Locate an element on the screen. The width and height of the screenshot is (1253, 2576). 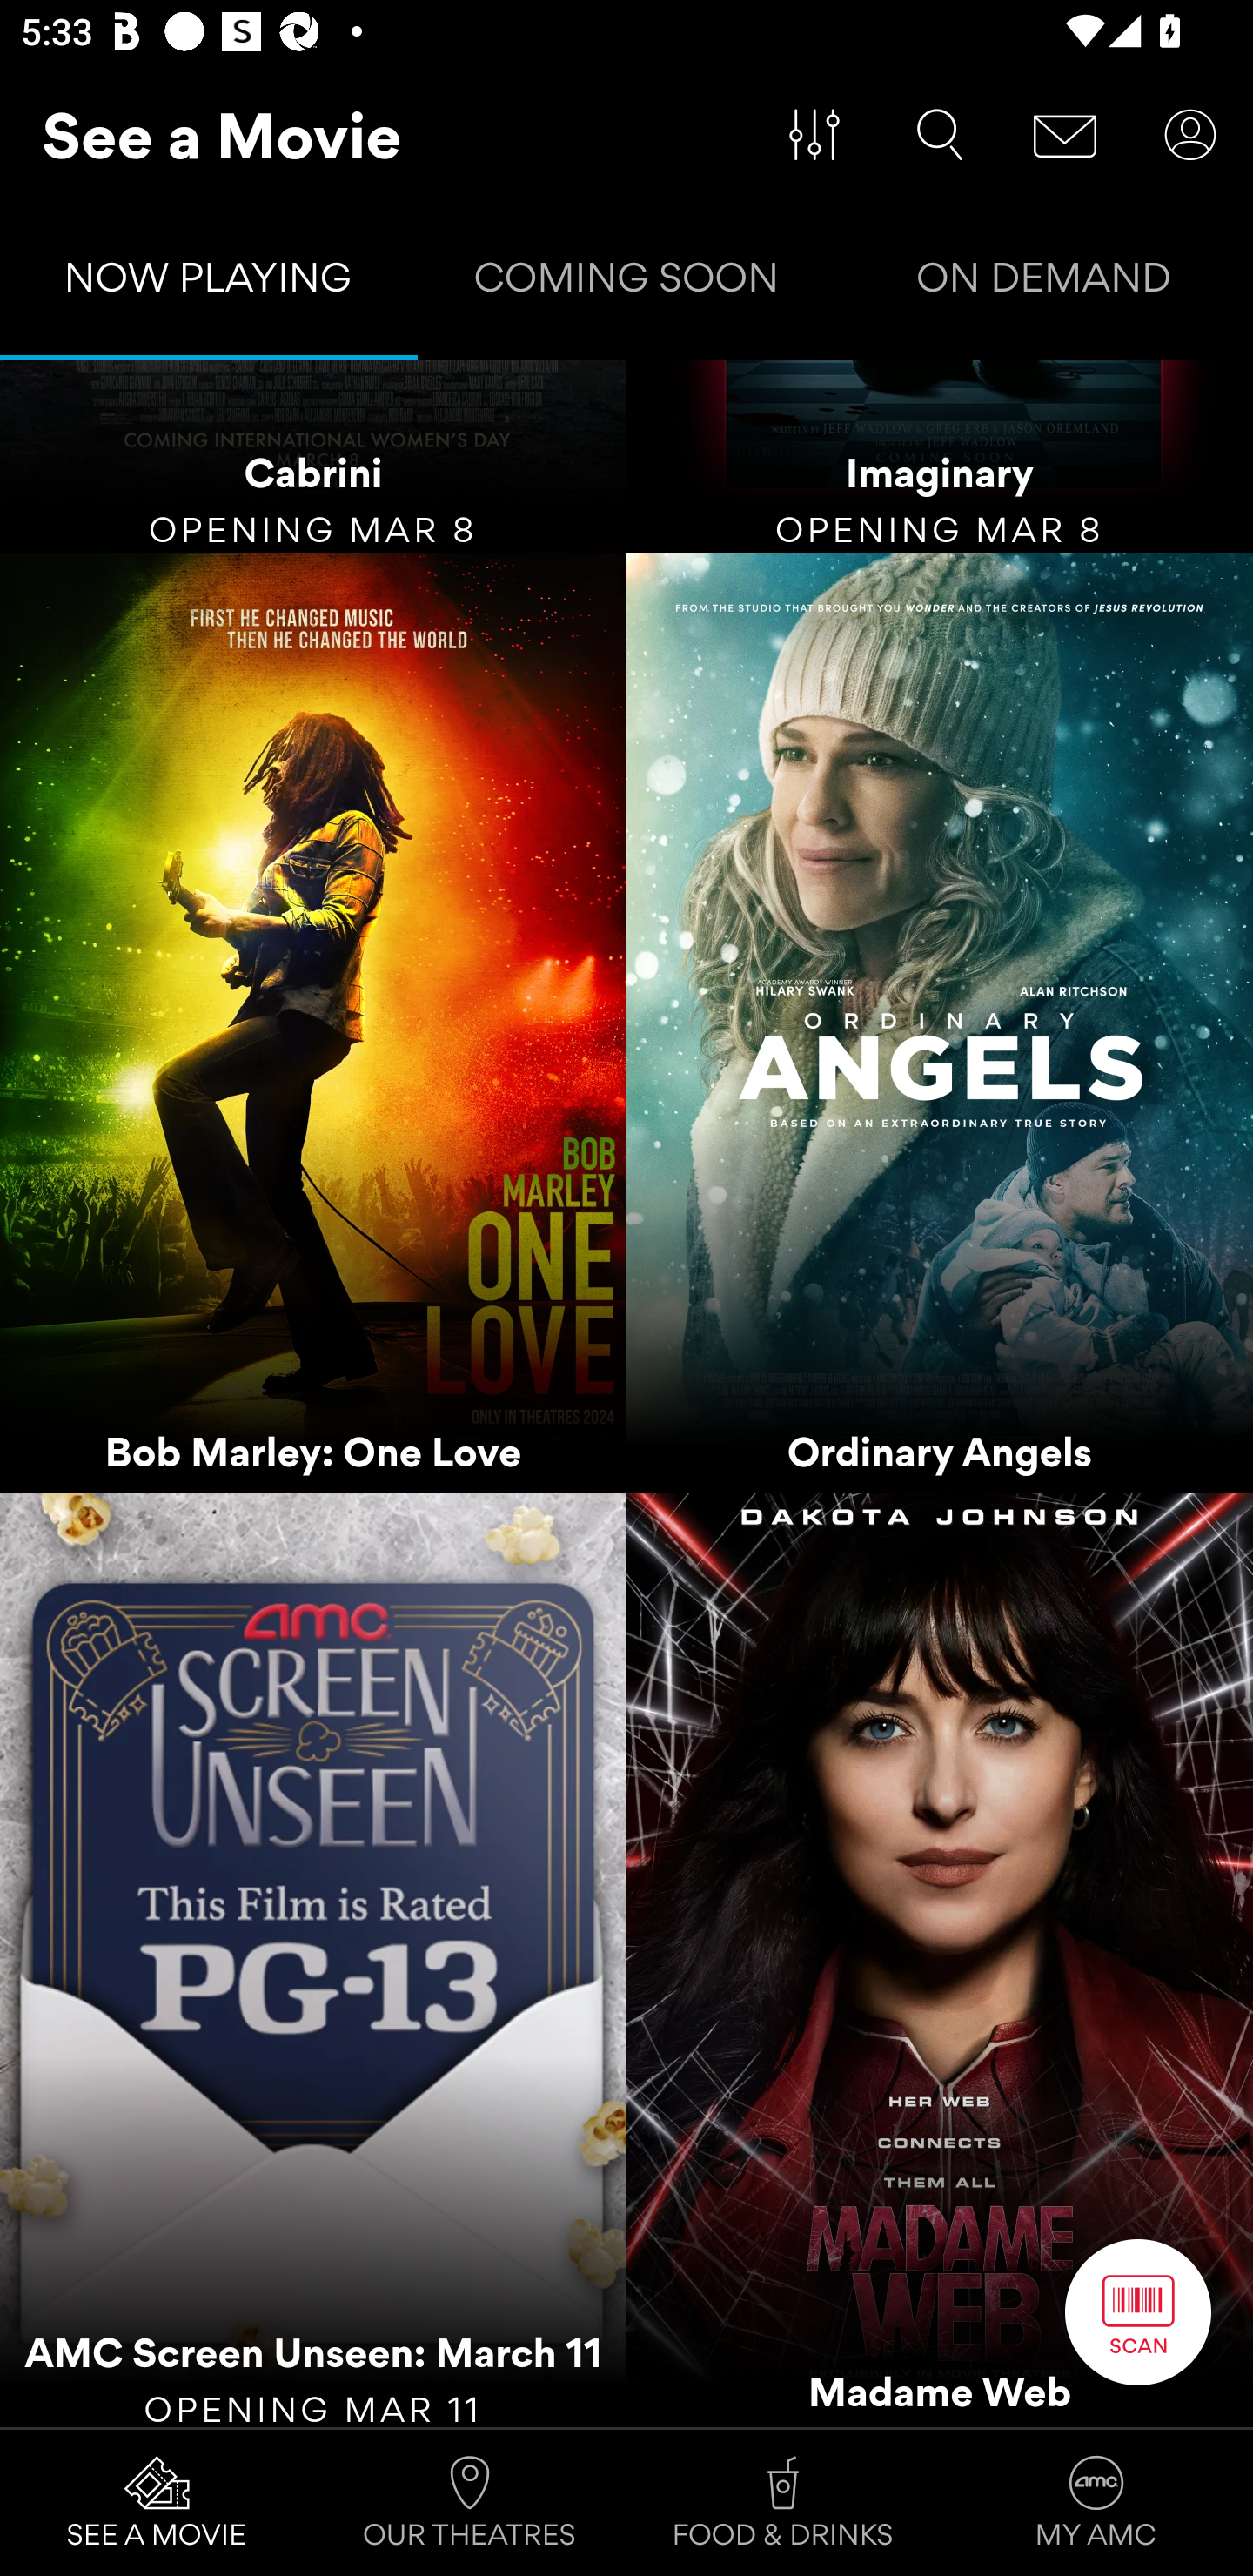
Scan Button is located at coordinates (1138, 2311).